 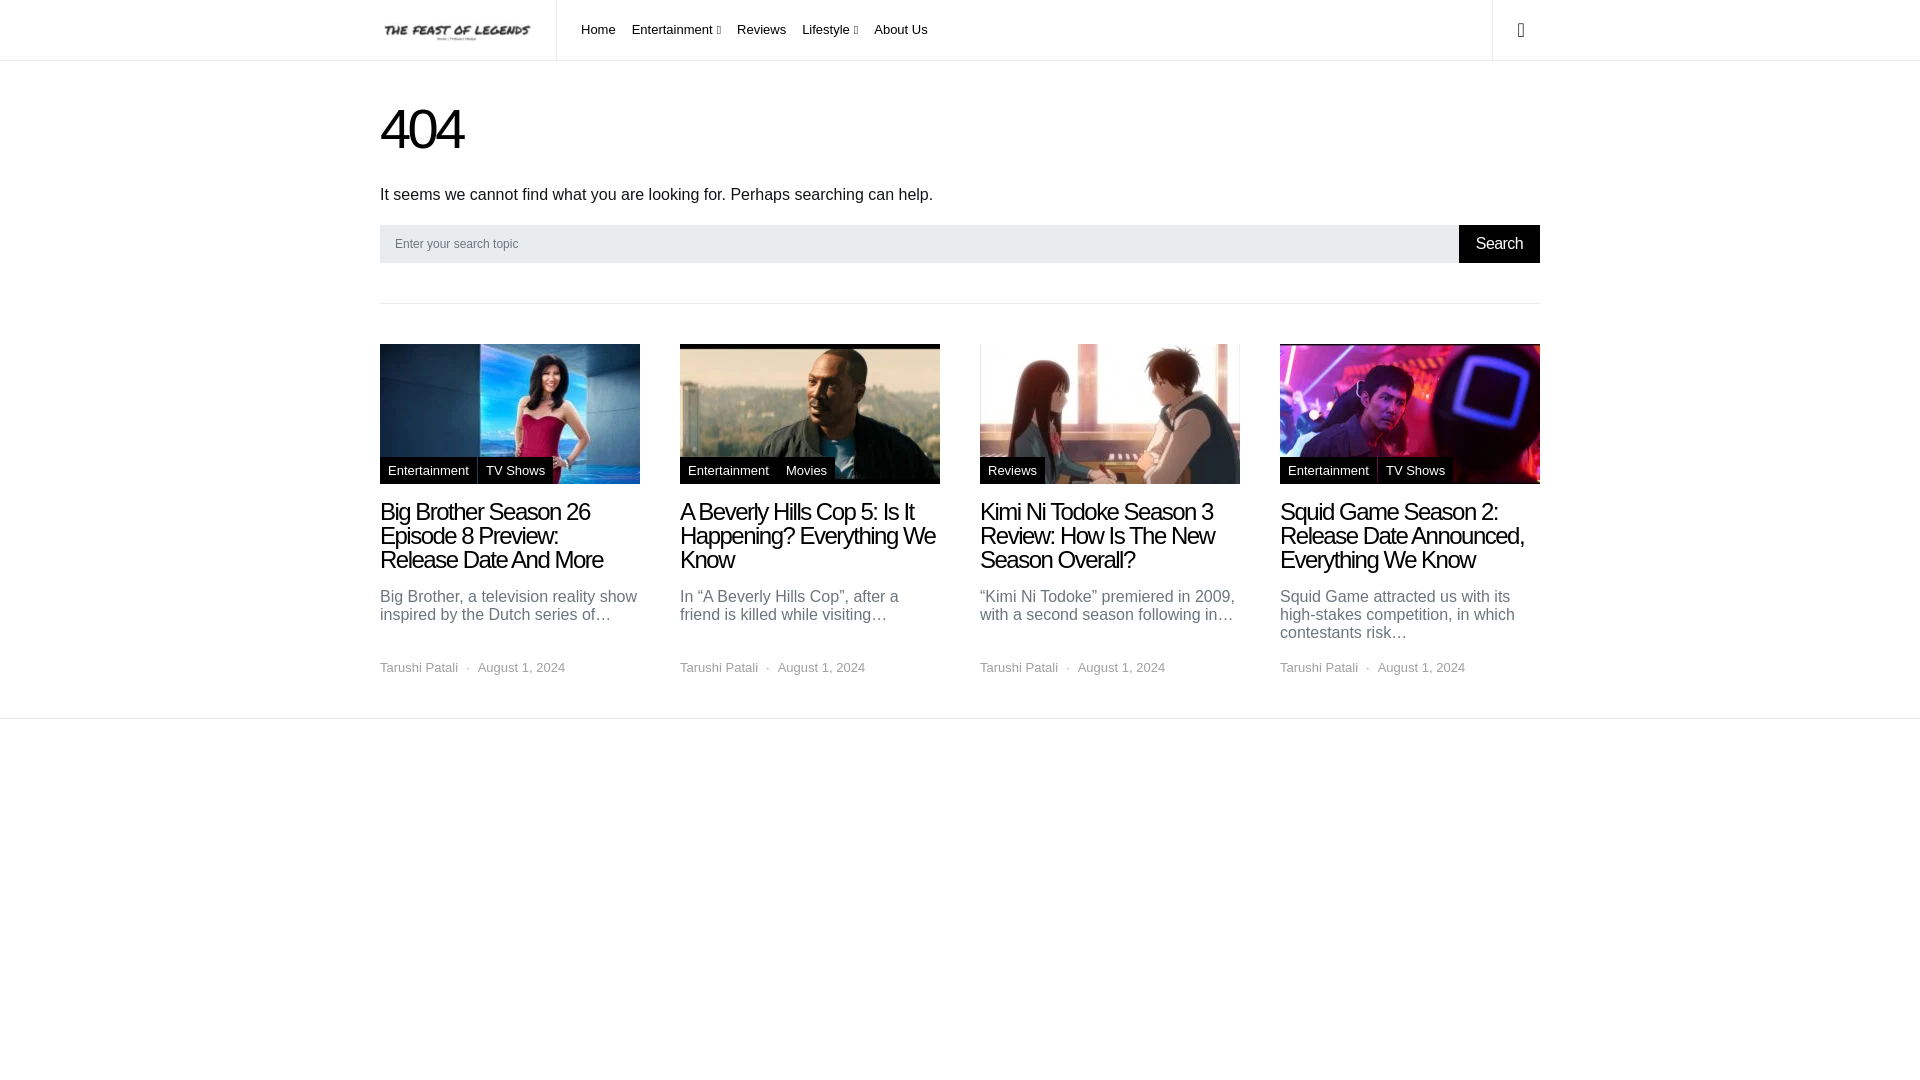 What do you see at coordinates (1318, 668) in the screenshot?
I see `View all posts by Tarushi Patali` at bounding box center [1318, 668].